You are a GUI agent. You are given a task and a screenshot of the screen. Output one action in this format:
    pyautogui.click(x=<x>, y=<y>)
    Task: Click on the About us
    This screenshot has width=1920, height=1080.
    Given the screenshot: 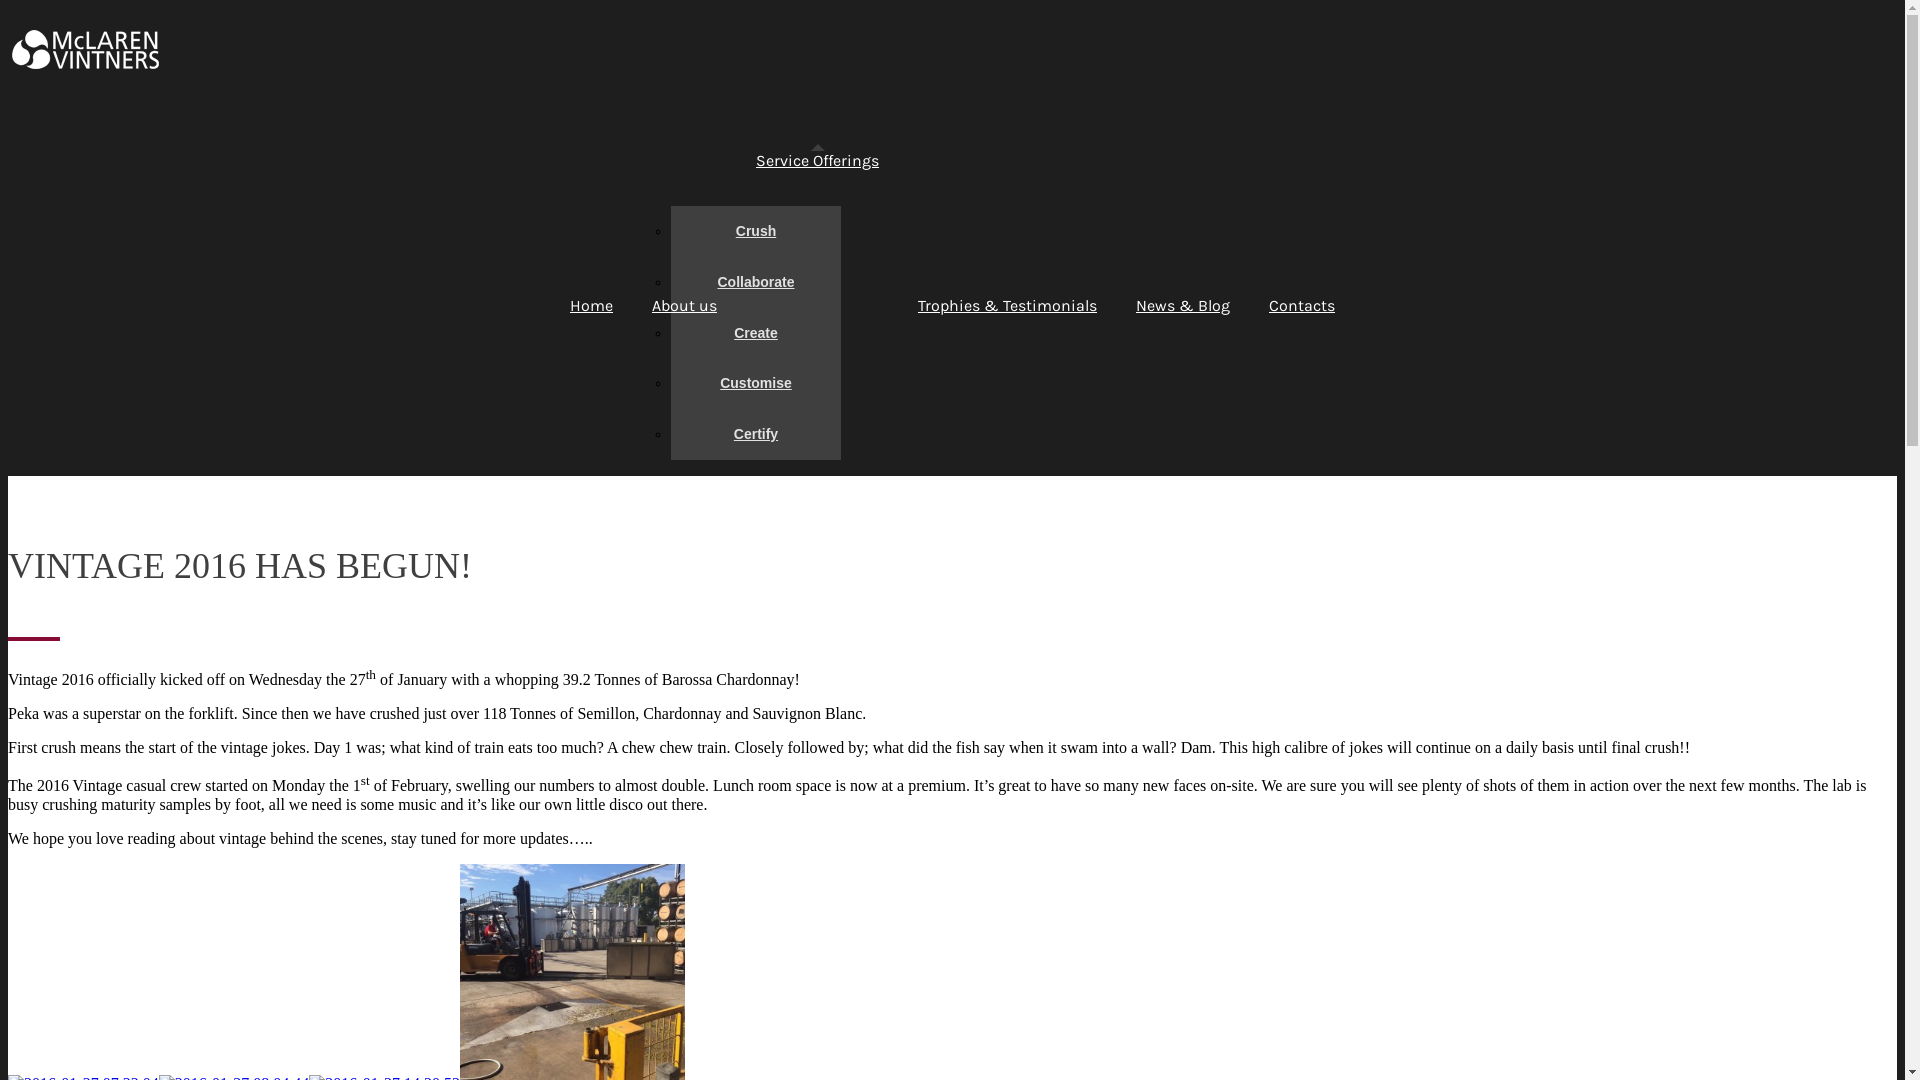 What is the action you would take?
    pyautogui.click(x=684, y=306)
    